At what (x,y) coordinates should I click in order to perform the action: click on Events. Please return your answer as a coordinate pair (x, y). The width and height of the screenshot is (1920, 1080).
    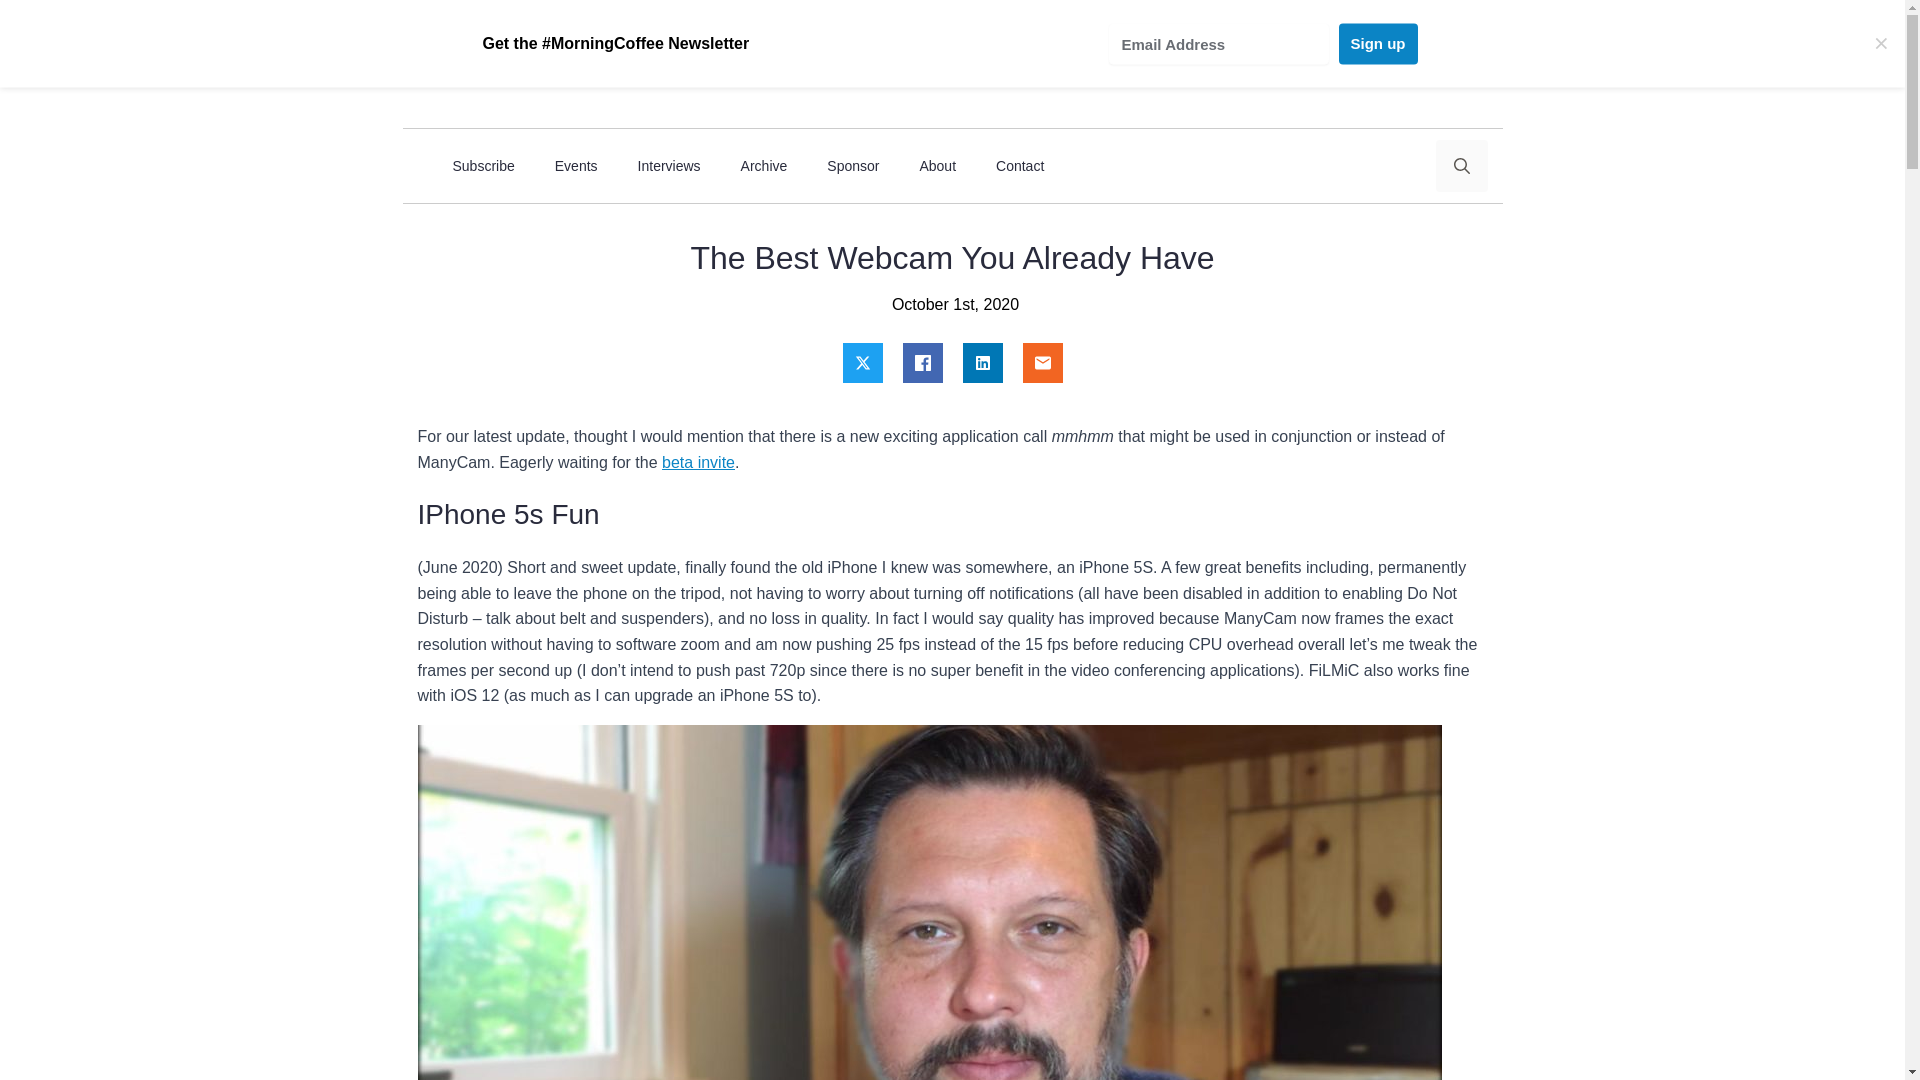
    Looking at the image, I should click on (576, 166).